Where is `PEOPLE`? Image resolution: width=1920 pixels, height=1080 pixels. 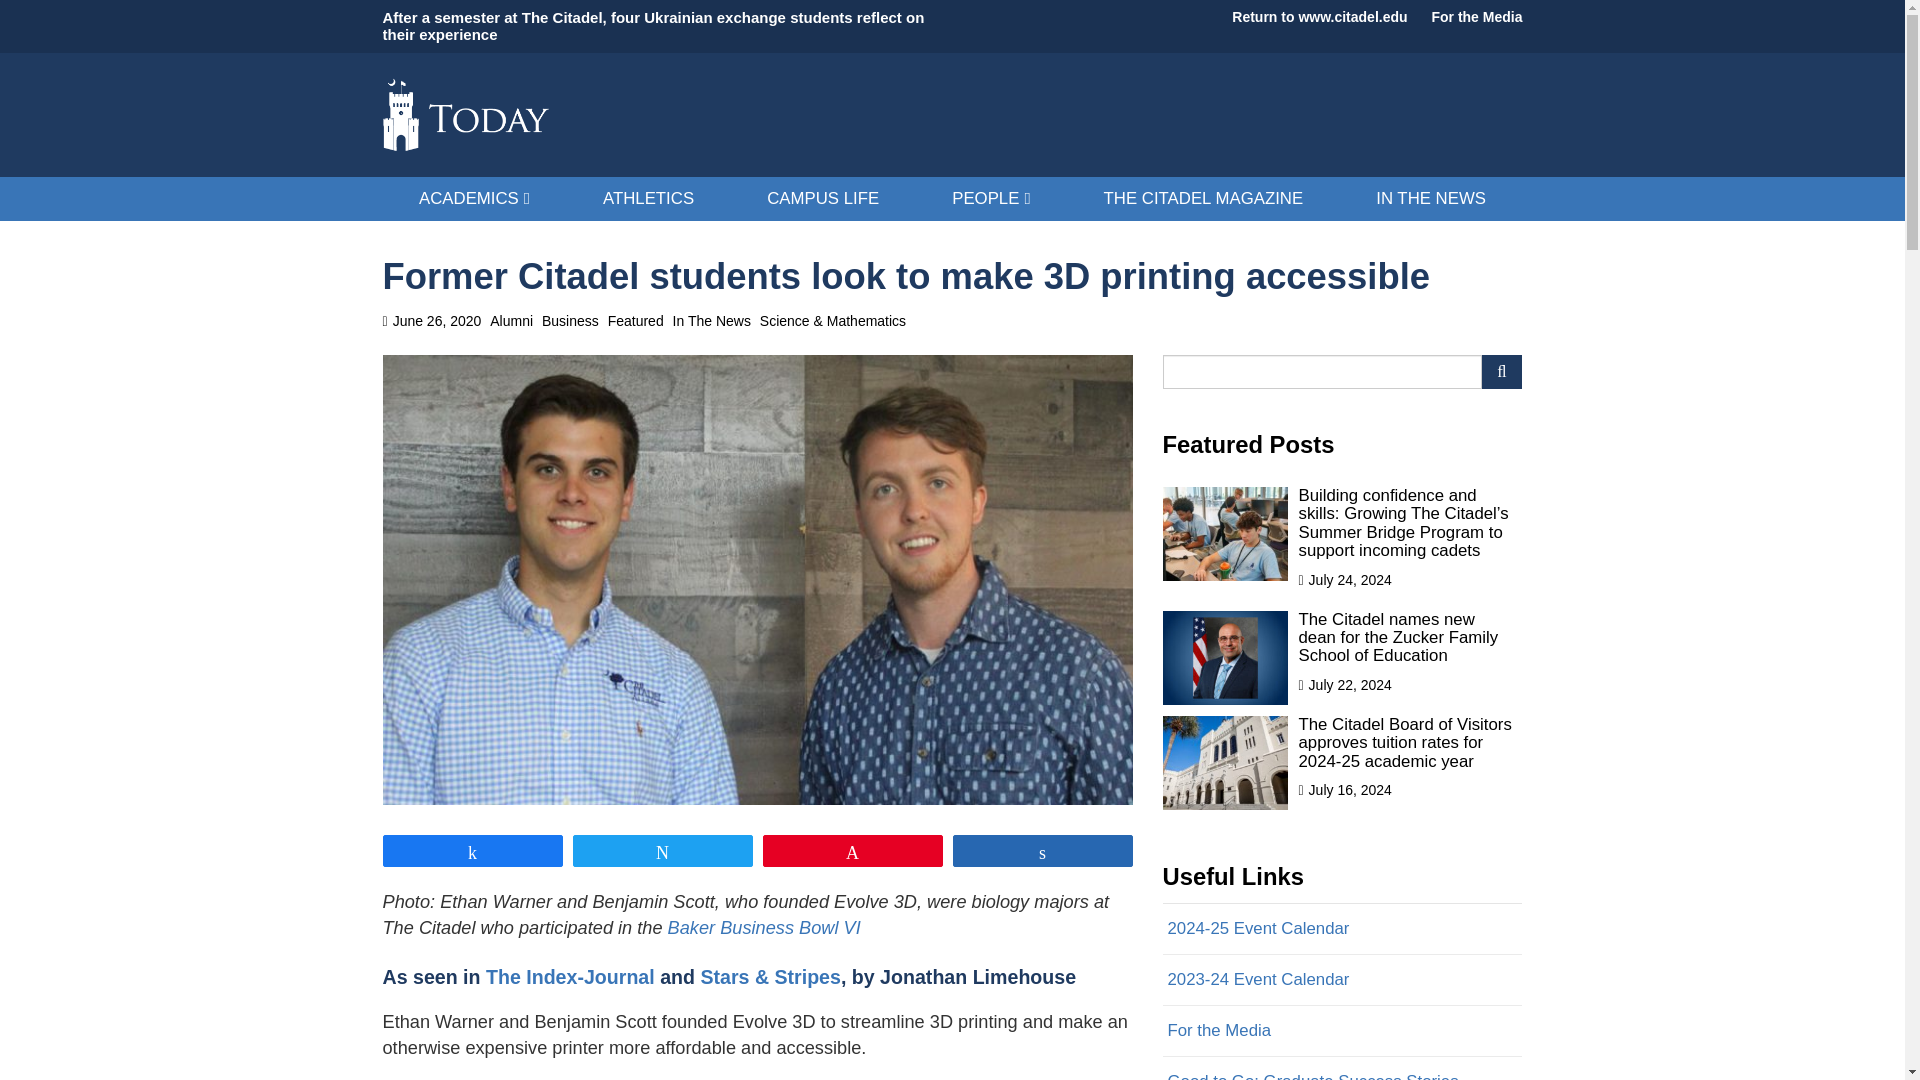
PEOPLE is located at coordinates (991, 199).